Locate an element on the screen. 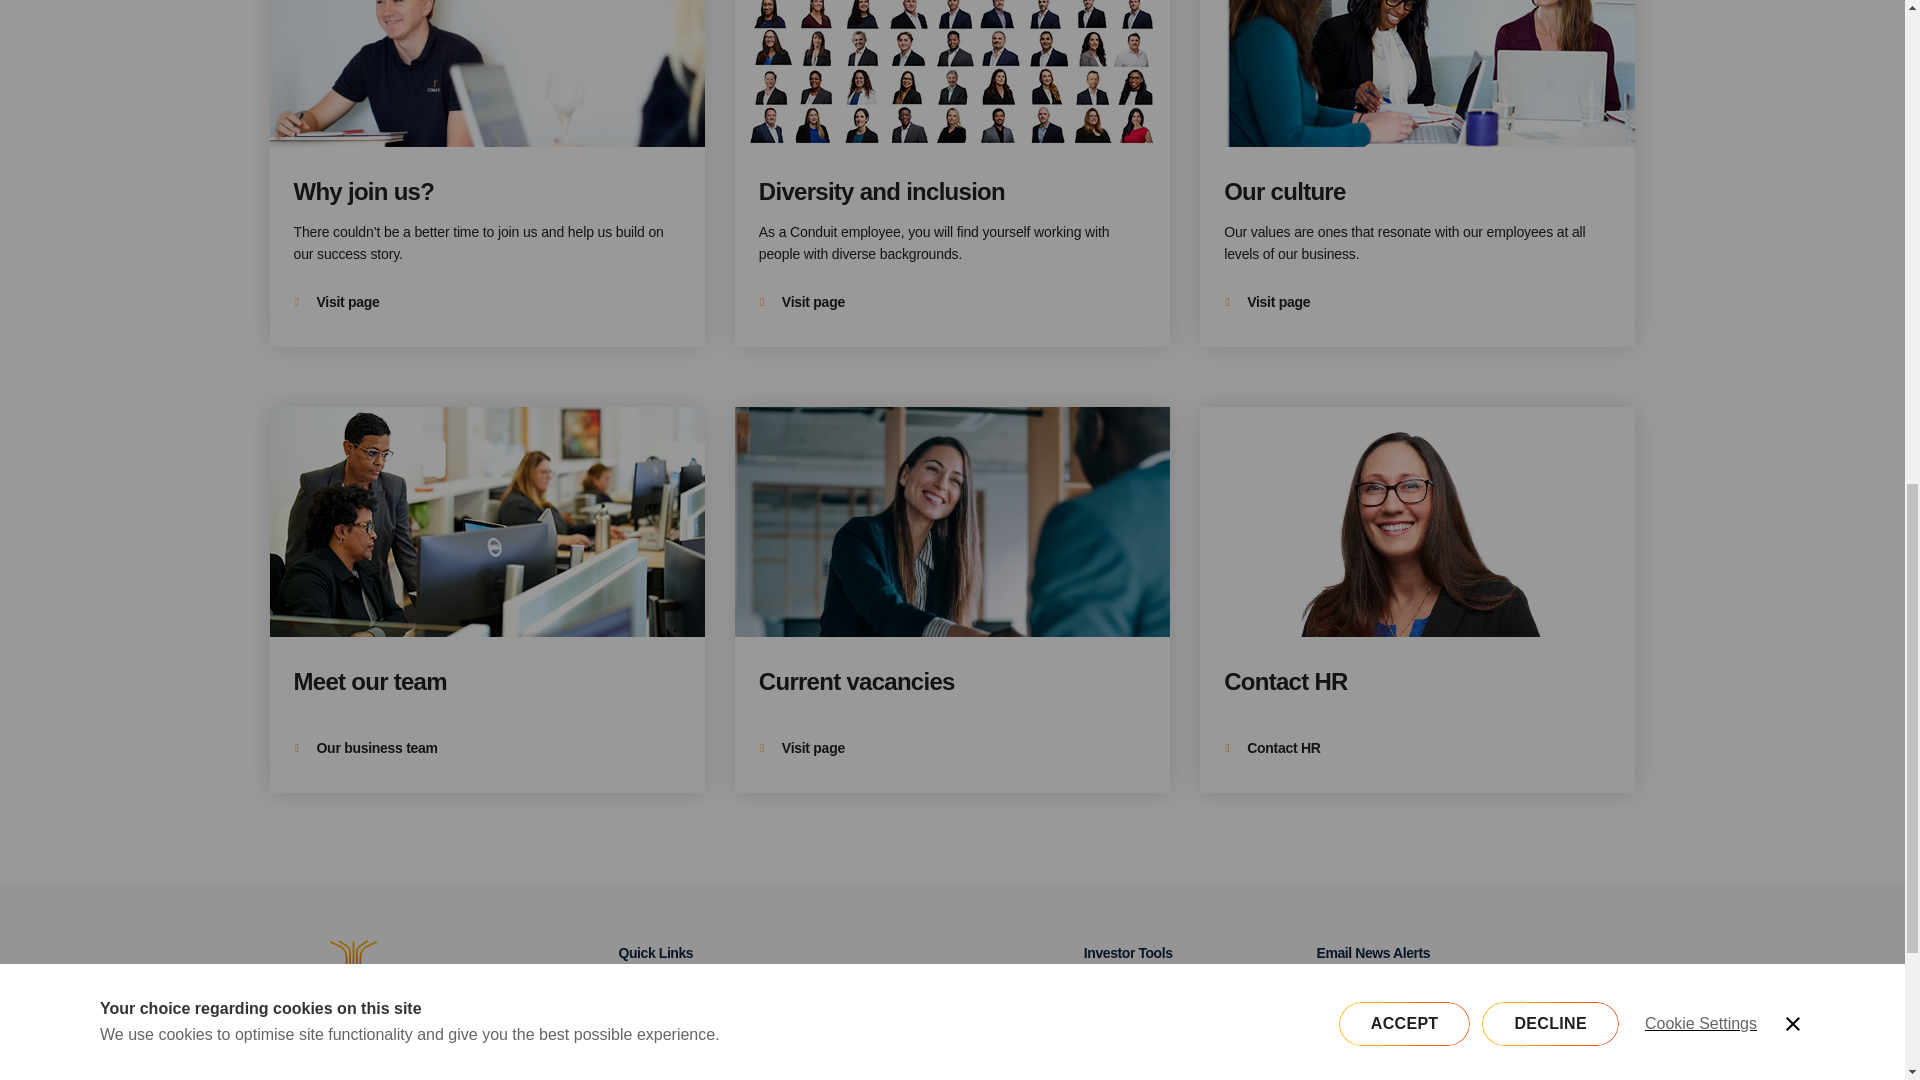 The width and height of the screenshot is (1920, 1080). Our business team is located at coordinates (365, 748).